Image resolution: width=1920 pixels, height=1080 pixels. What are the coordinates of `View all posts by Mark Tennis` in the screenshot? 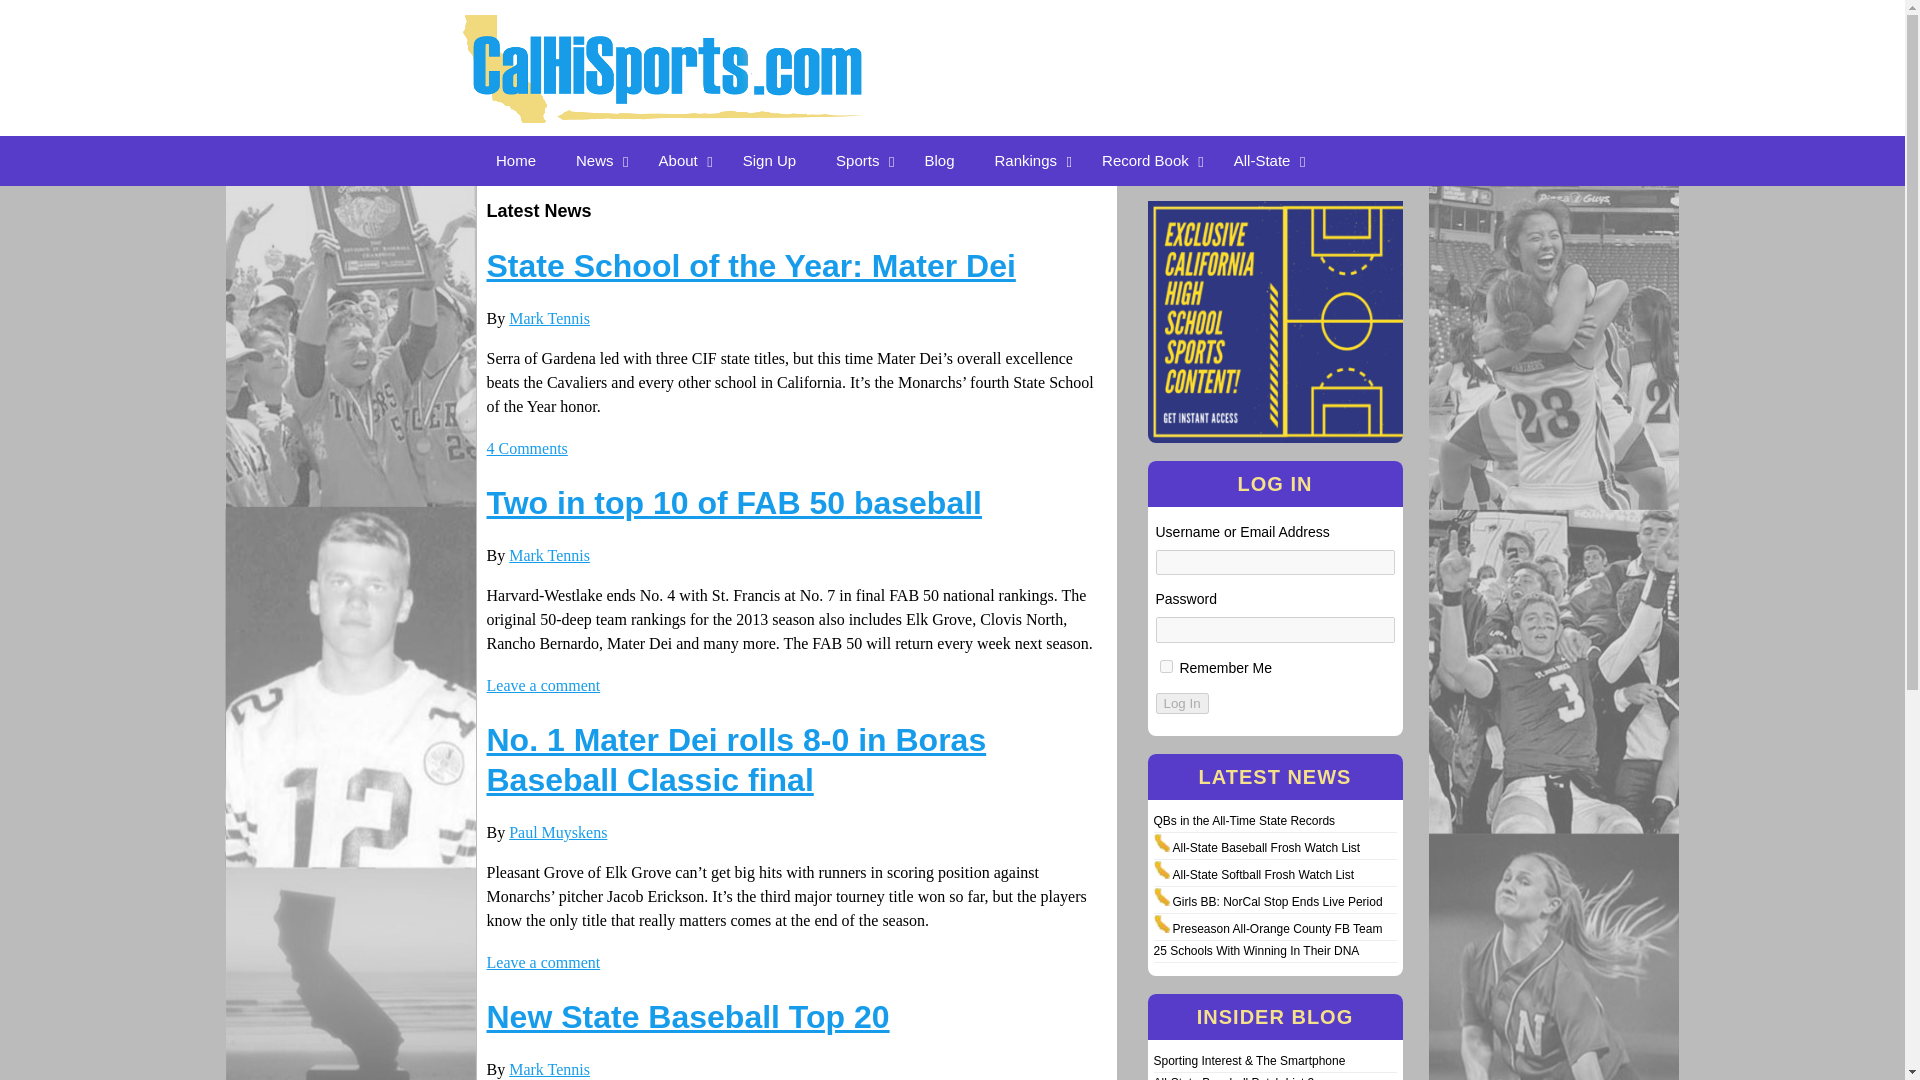 It's located at (548, 554).